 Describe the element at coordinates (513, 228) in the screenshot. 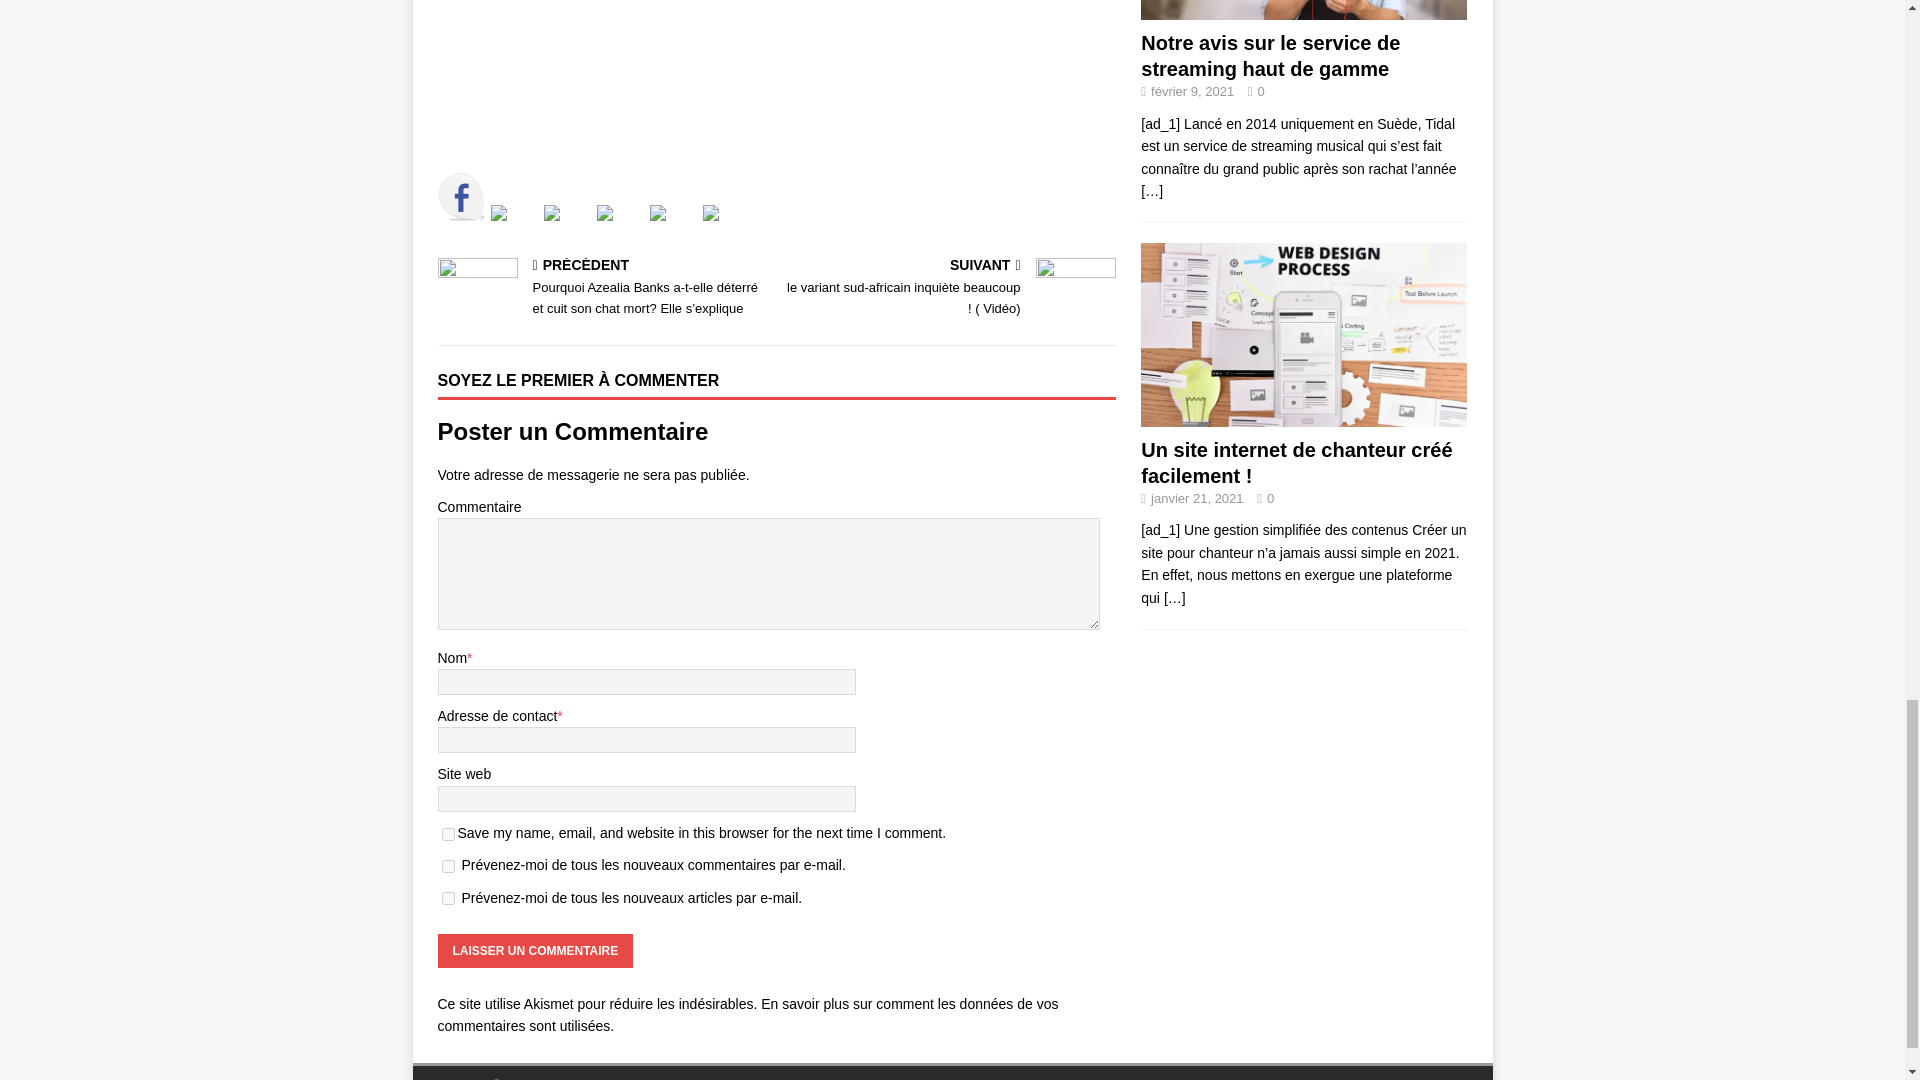

I see `Share on Twitter` at that location.